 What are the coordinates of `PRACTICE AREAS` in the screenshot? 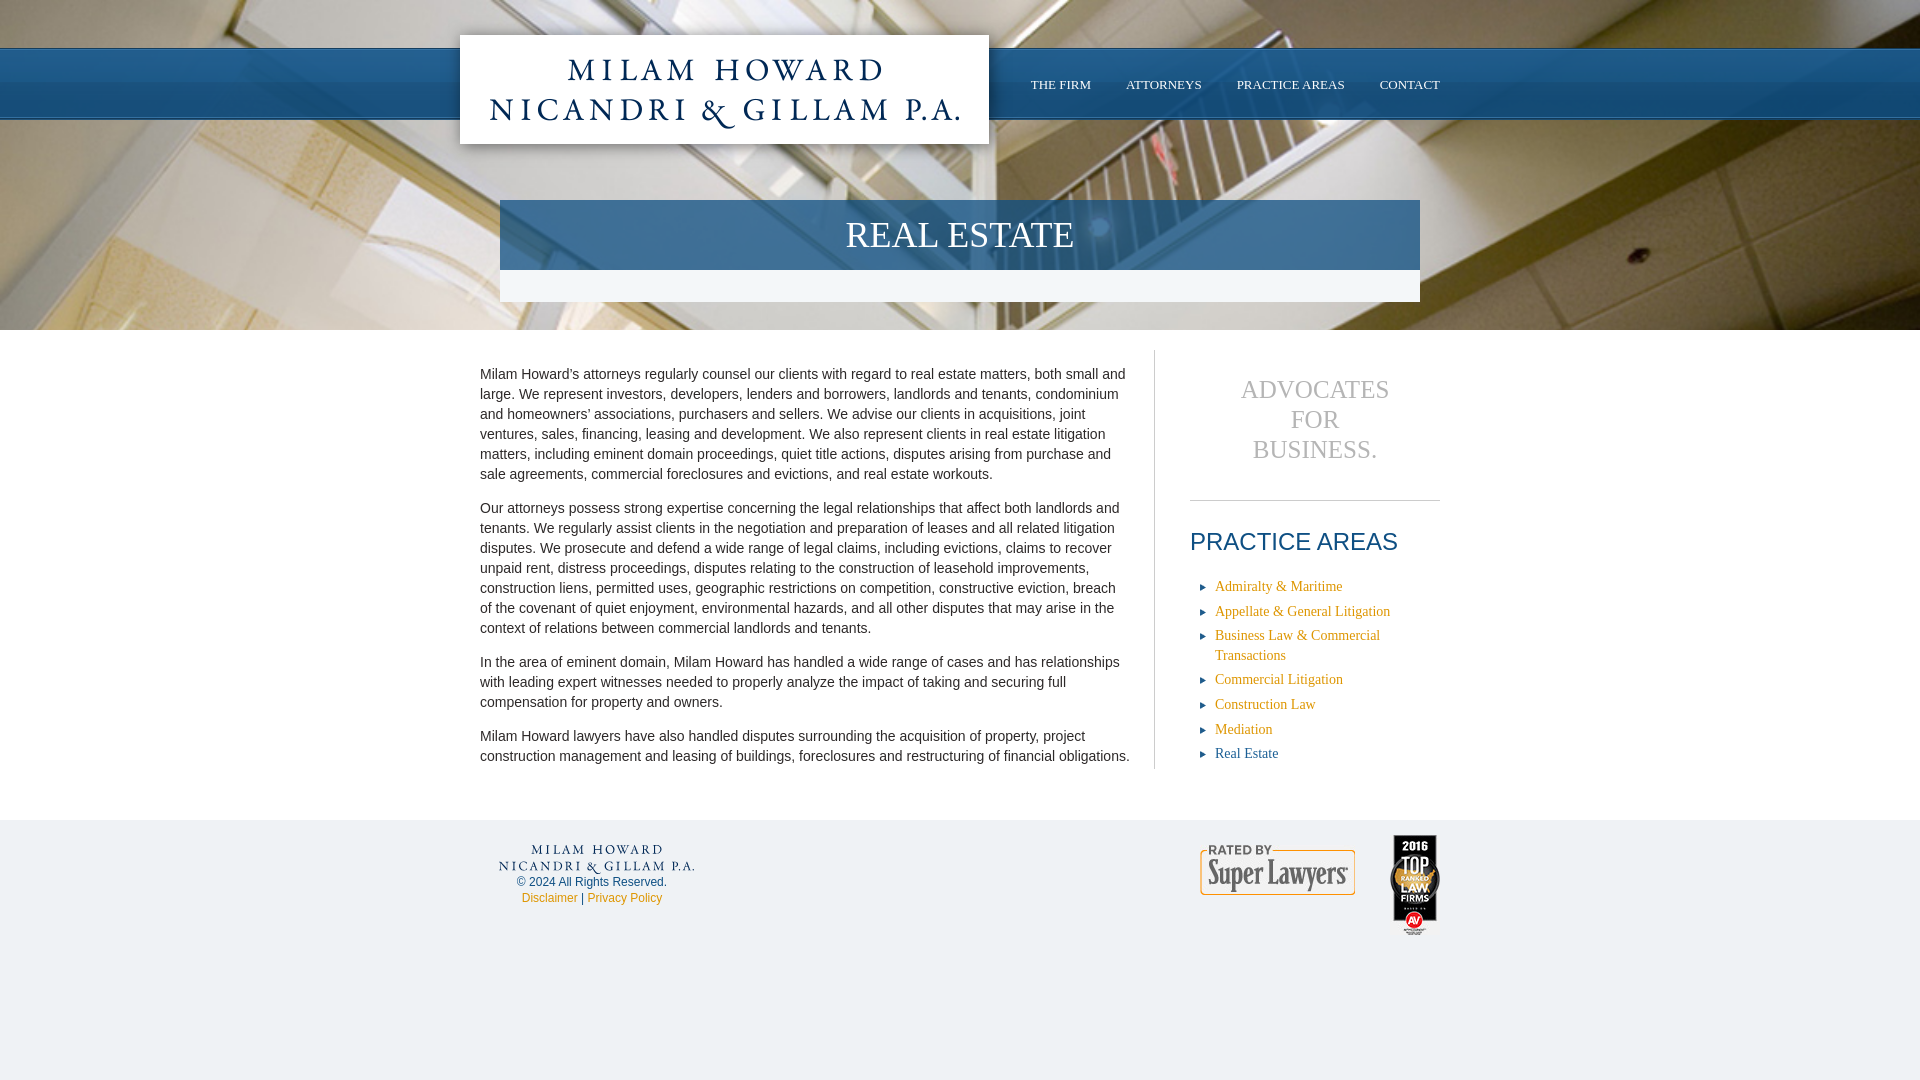 It's located at (1290, 84).